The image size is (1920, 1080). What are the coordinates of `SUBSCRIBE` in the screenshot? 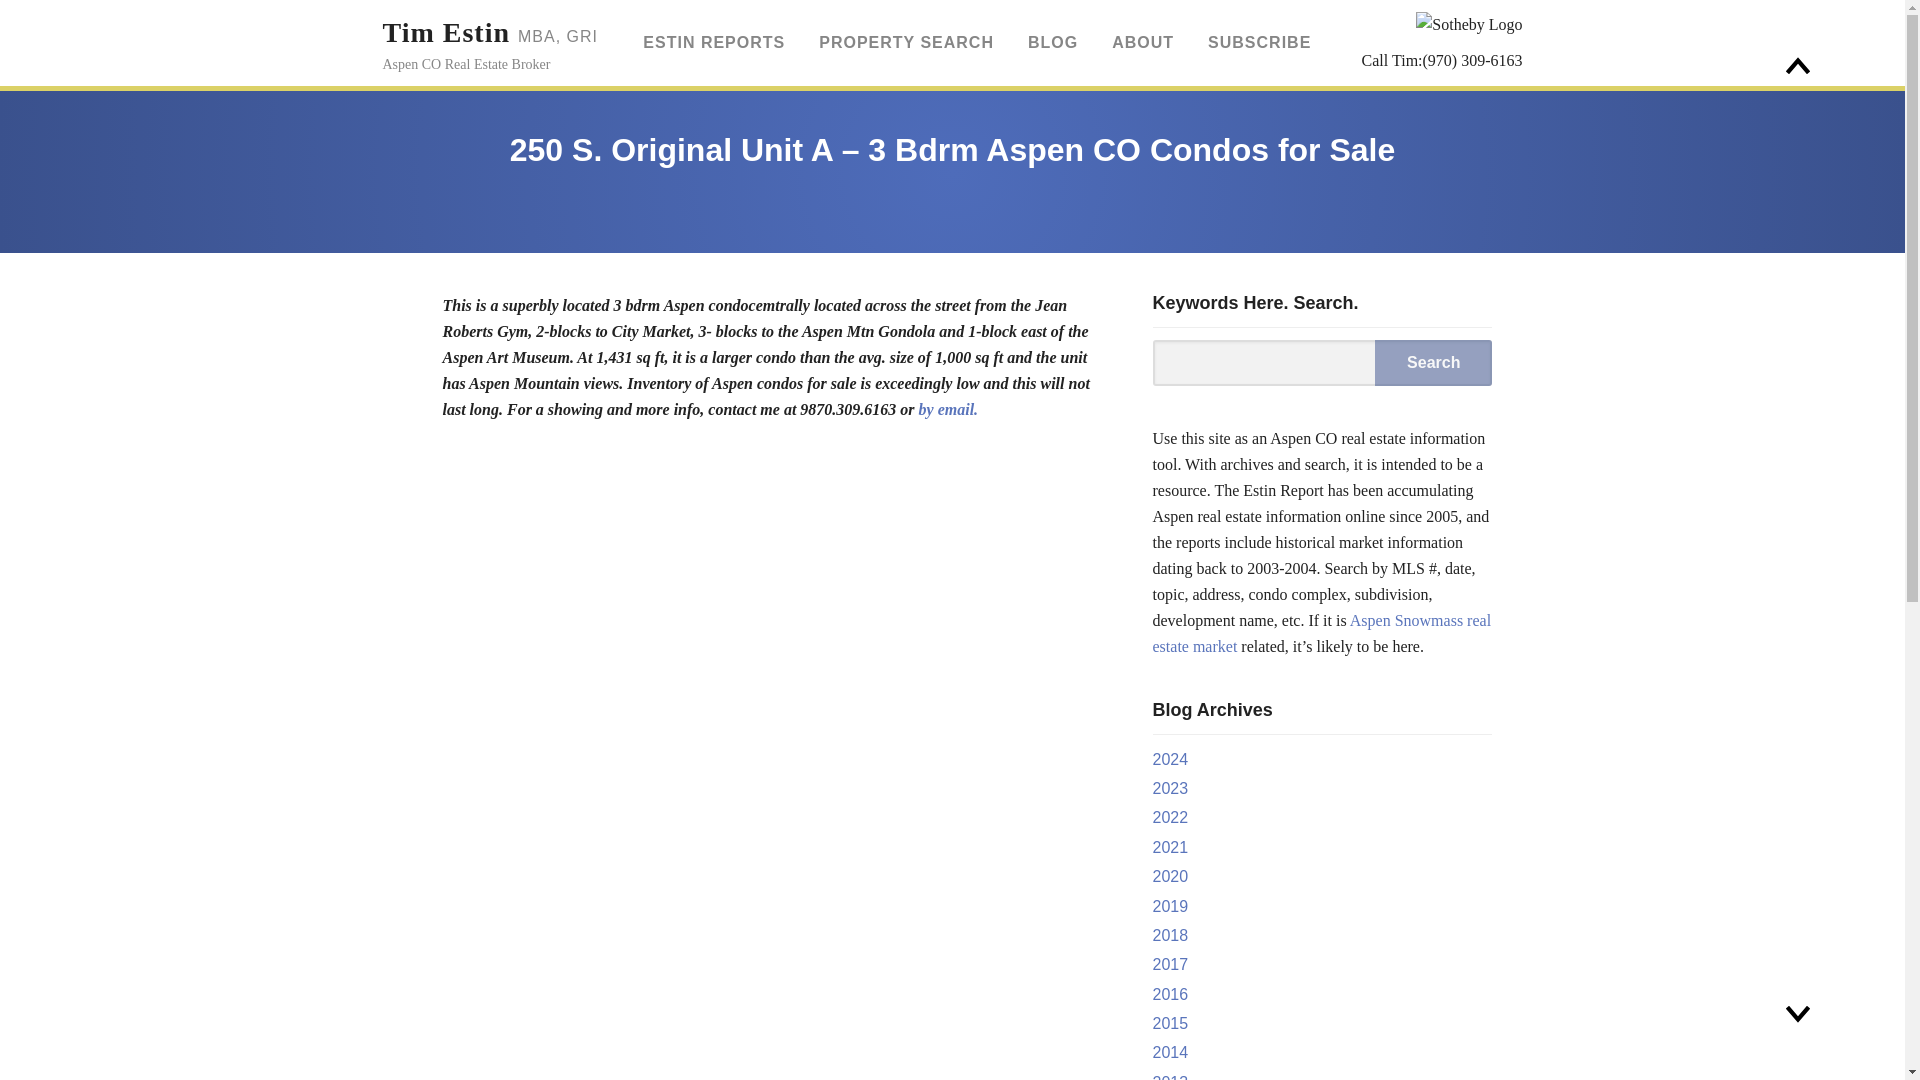 It's located at (1052, 43).